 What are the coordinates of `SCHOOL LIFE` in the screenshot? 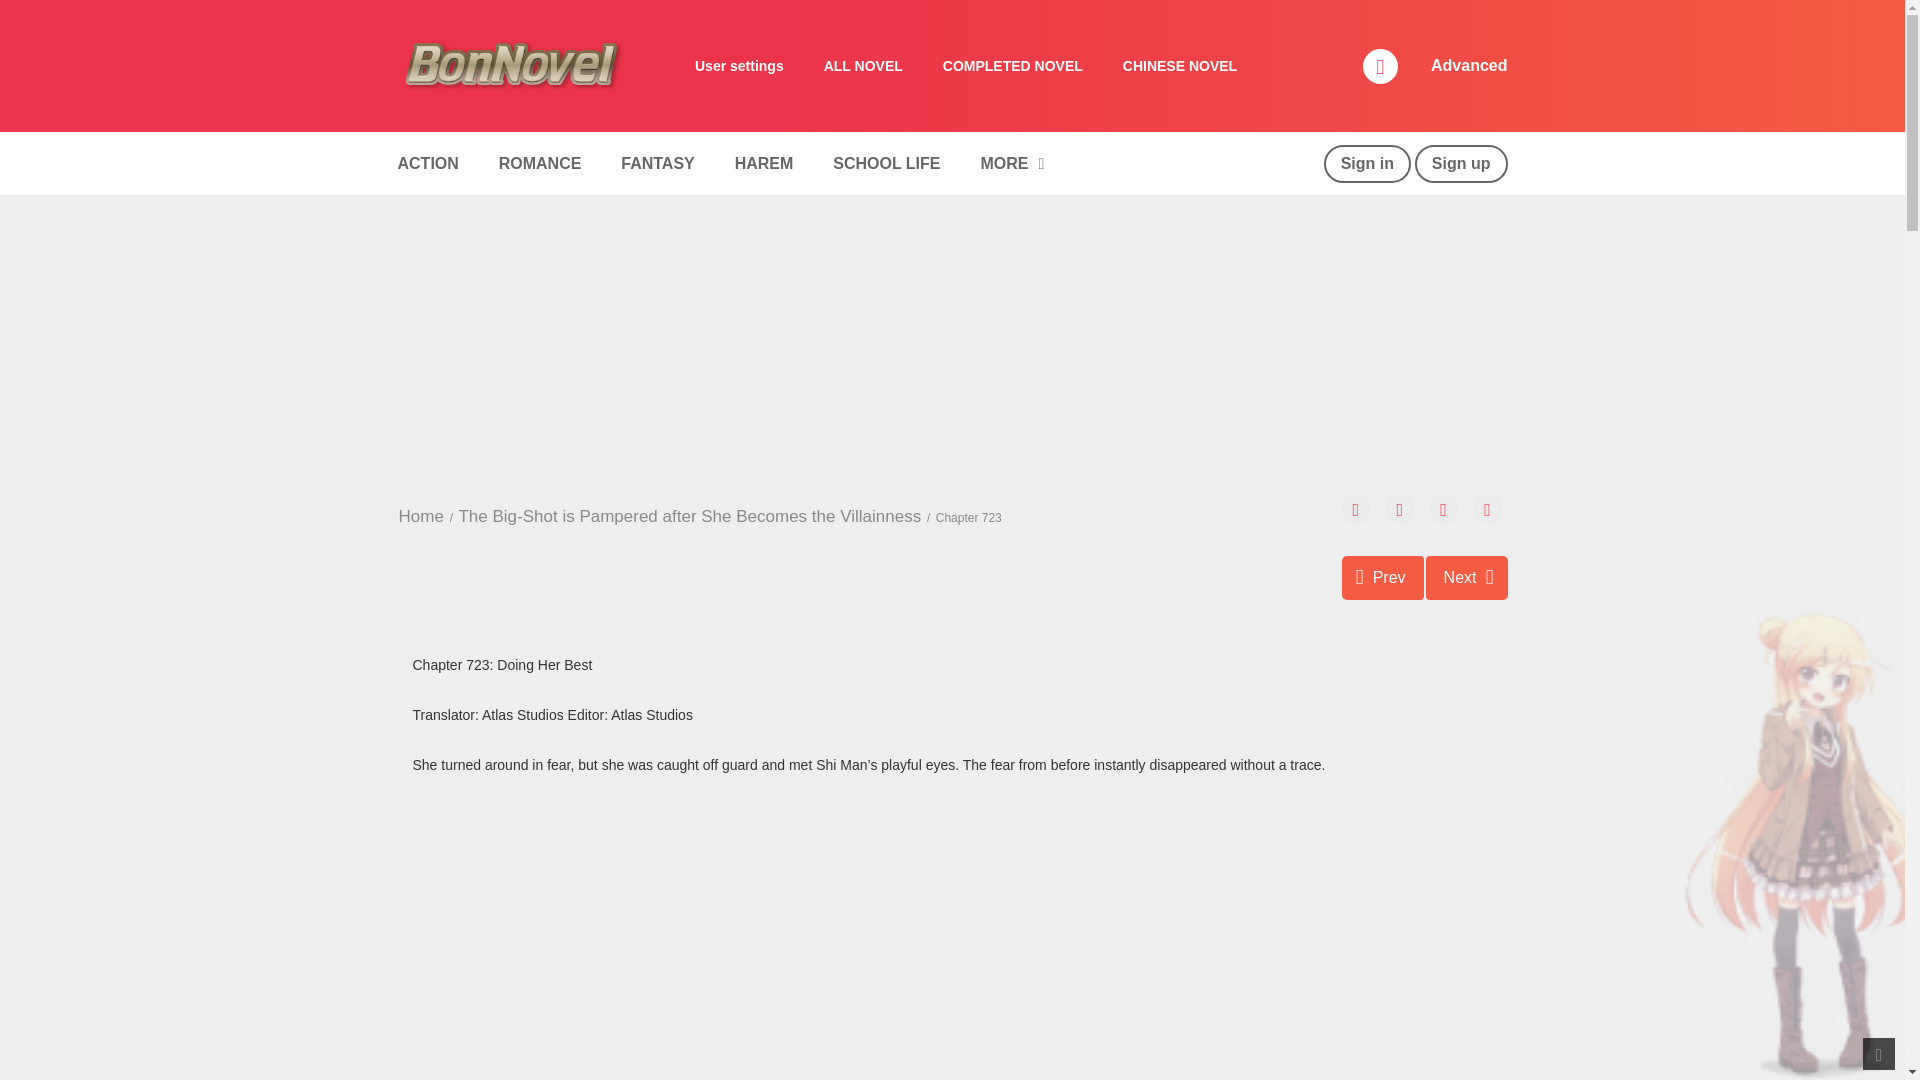 It's located at (886, 164).